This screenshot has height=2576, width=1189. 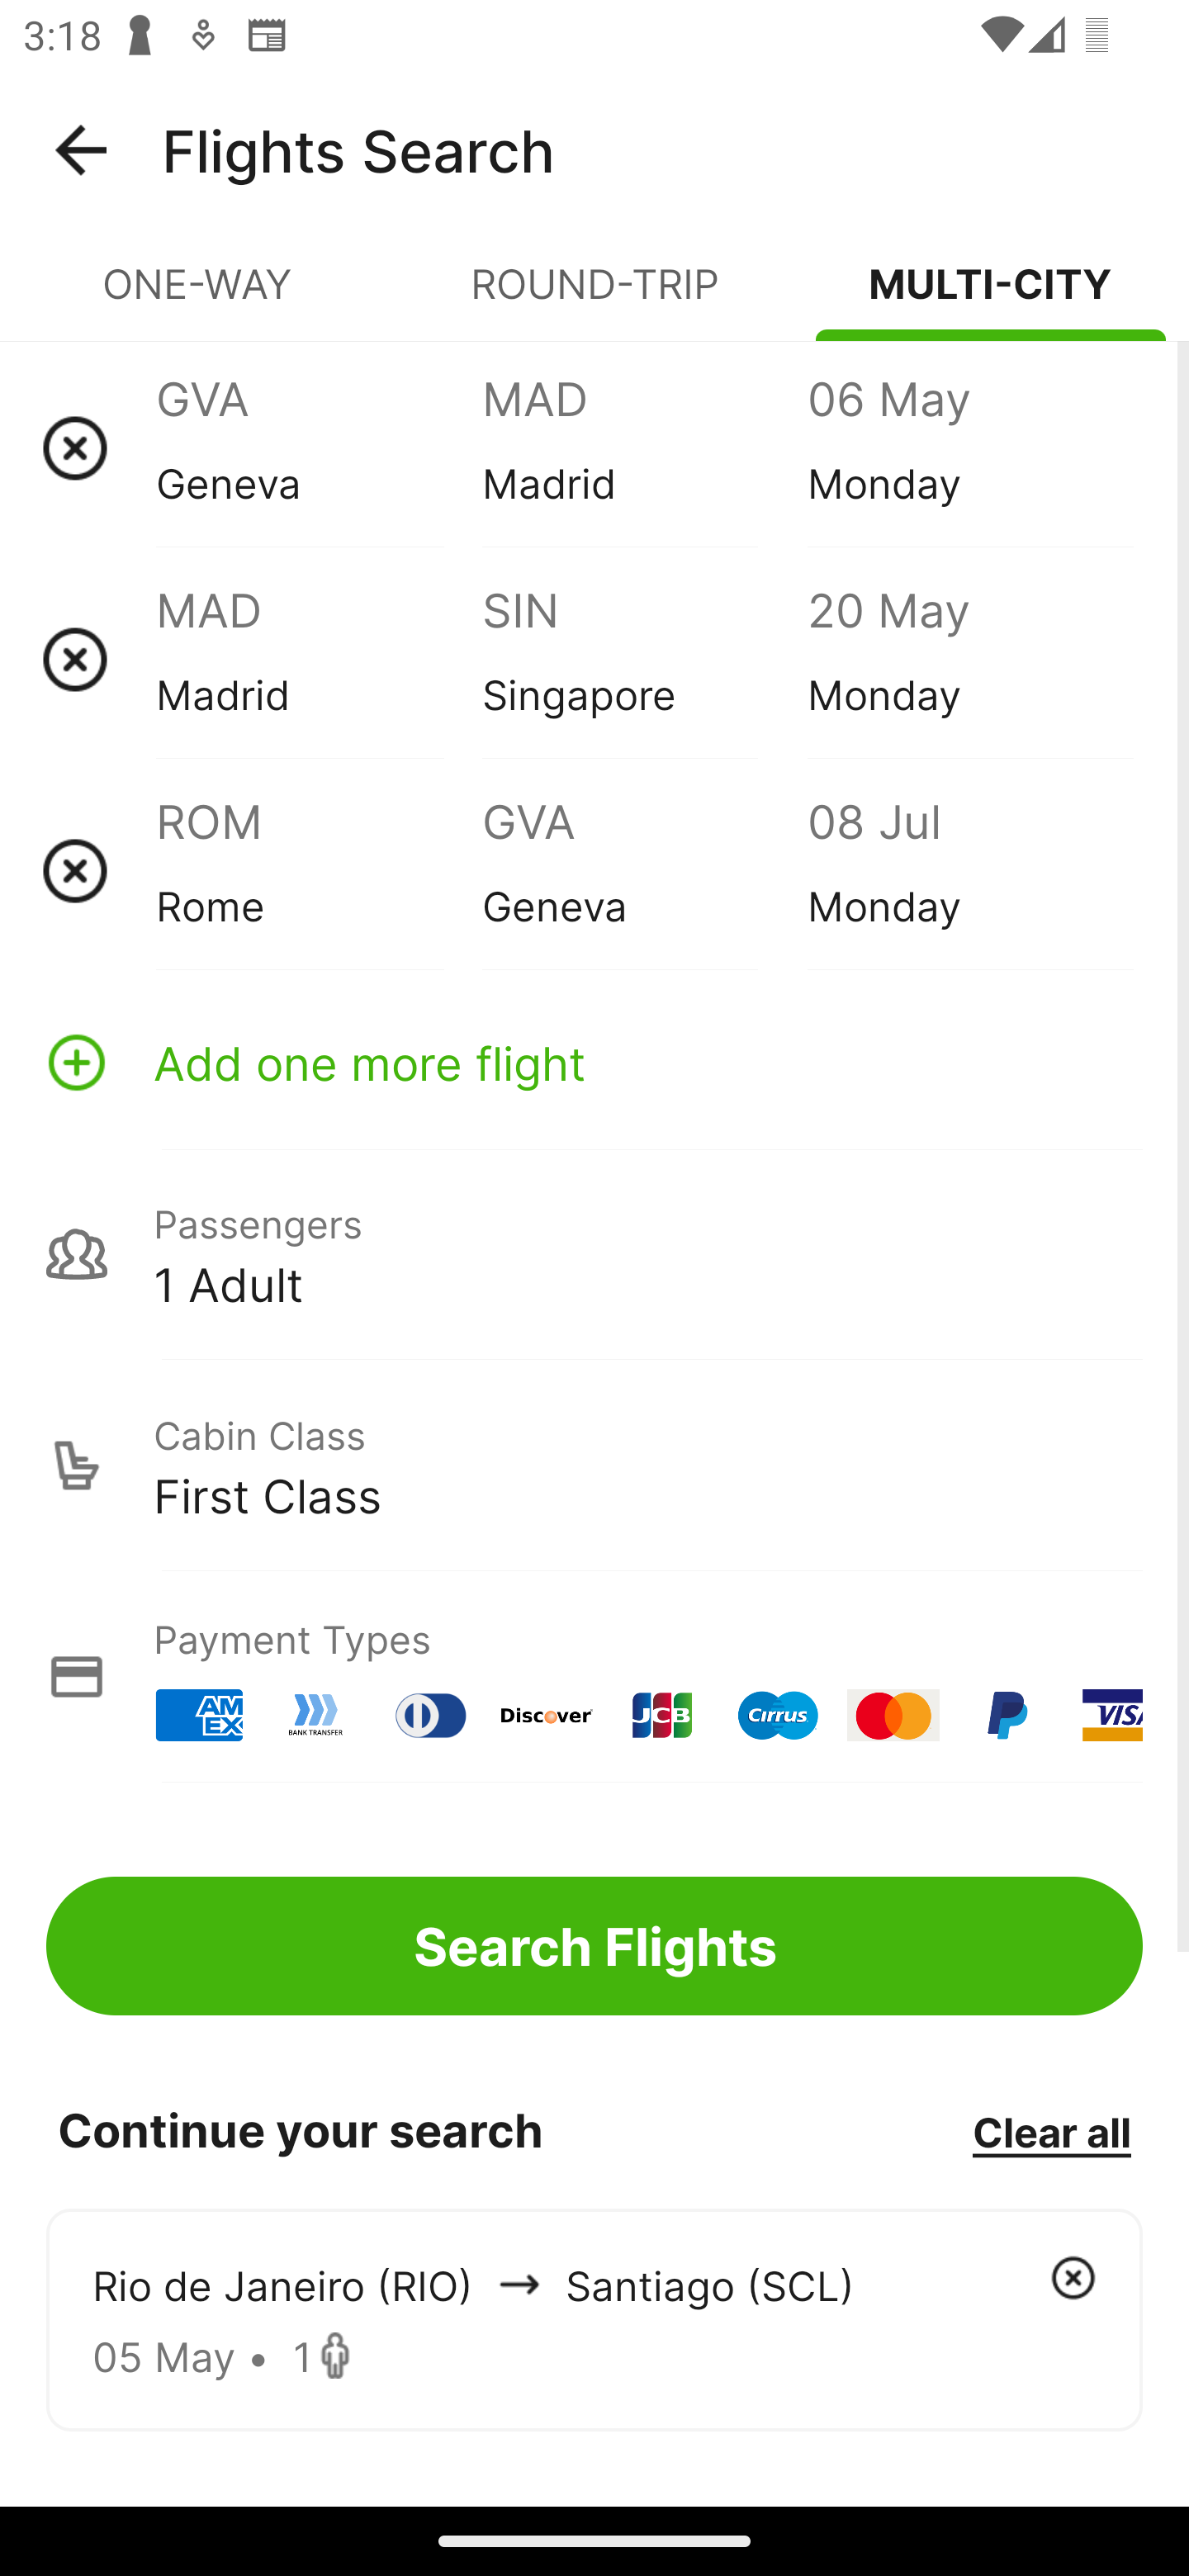 What do you see at coordinates (969, 447) in the screenshot?
I see `06 May Monday` at bounding box center [969, 447].